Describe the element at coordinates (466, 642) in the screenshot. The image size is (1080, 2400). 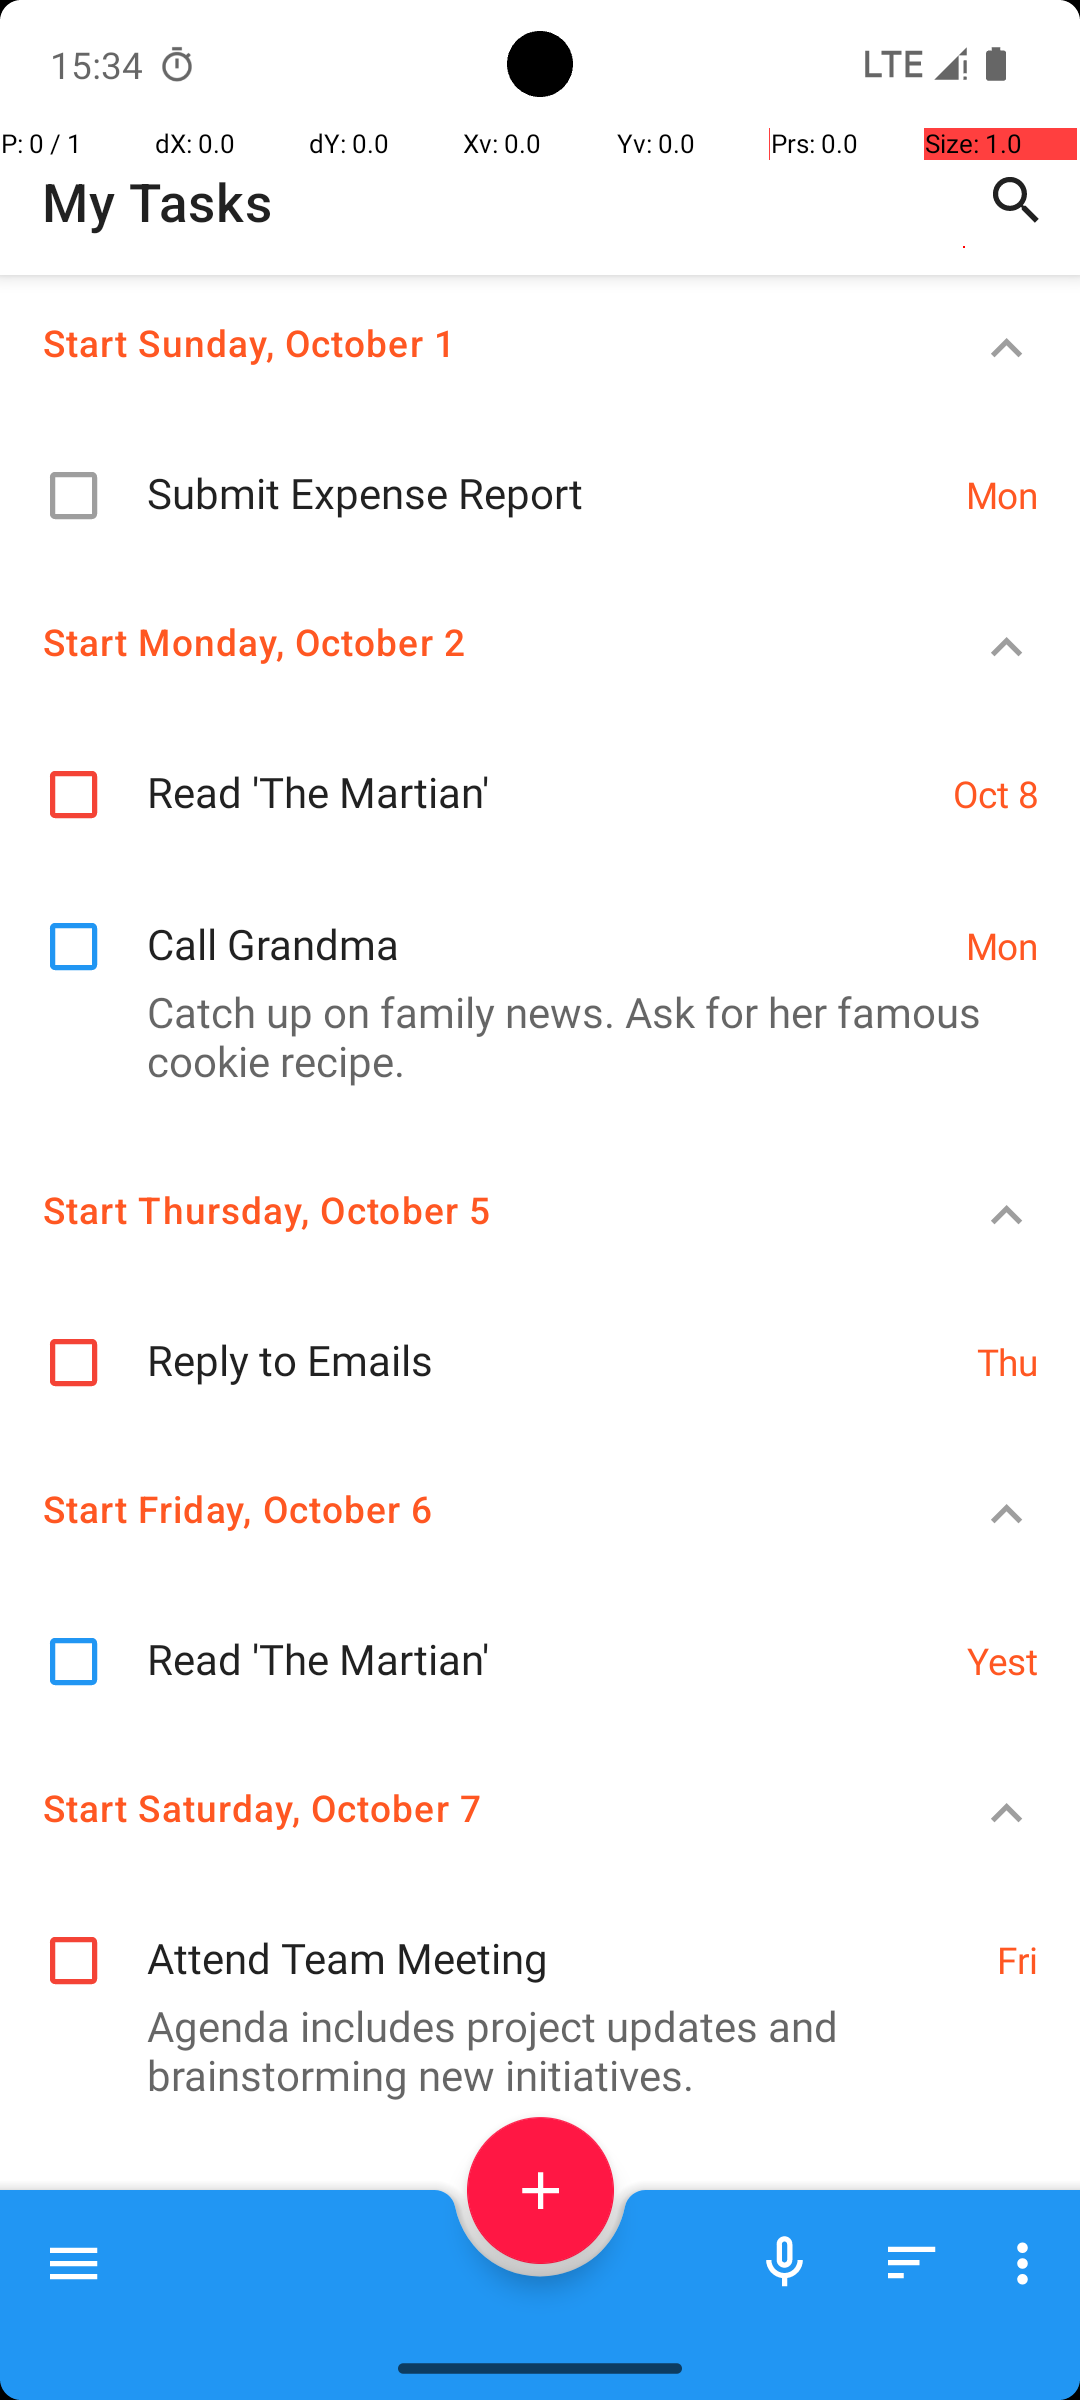
I see `Start Monday, October 2` at that location.